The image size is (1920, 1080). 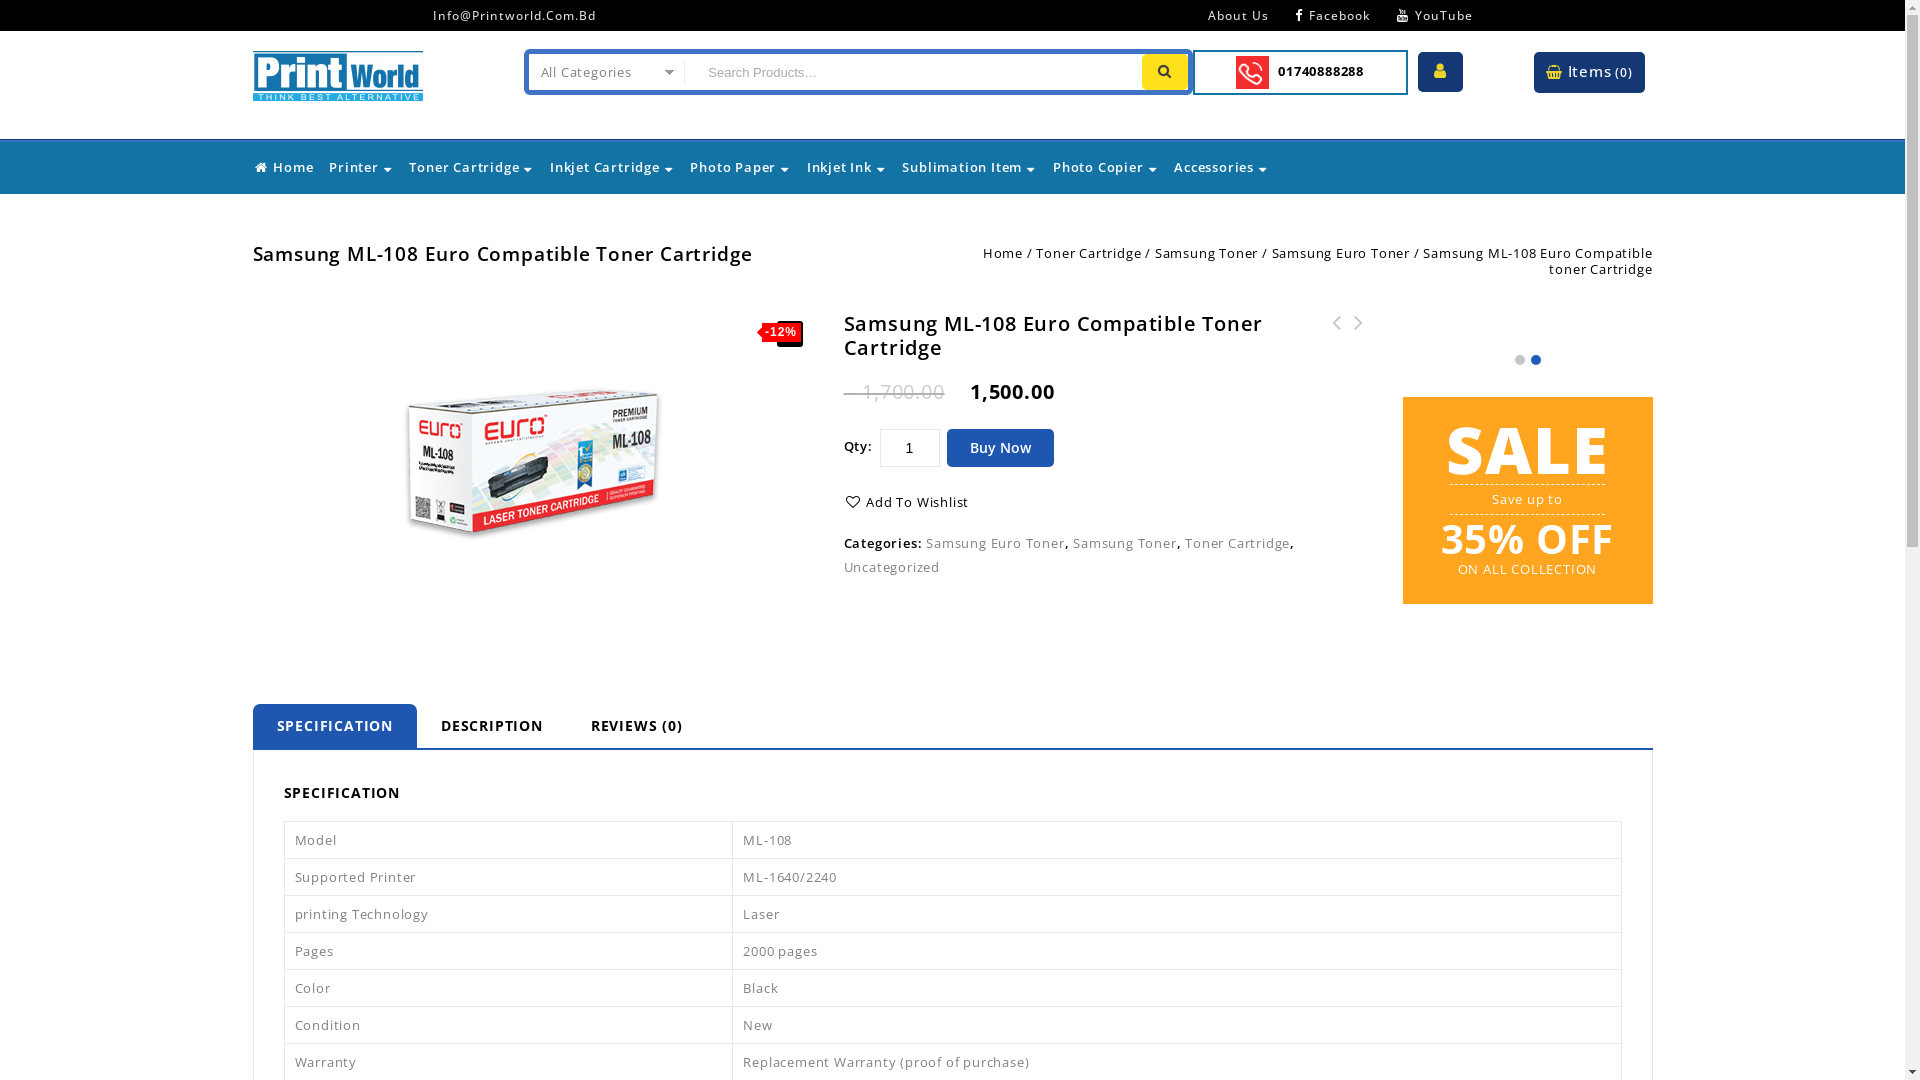 I want to click on Inkjet Cartridge, so click(x=612, y=167).